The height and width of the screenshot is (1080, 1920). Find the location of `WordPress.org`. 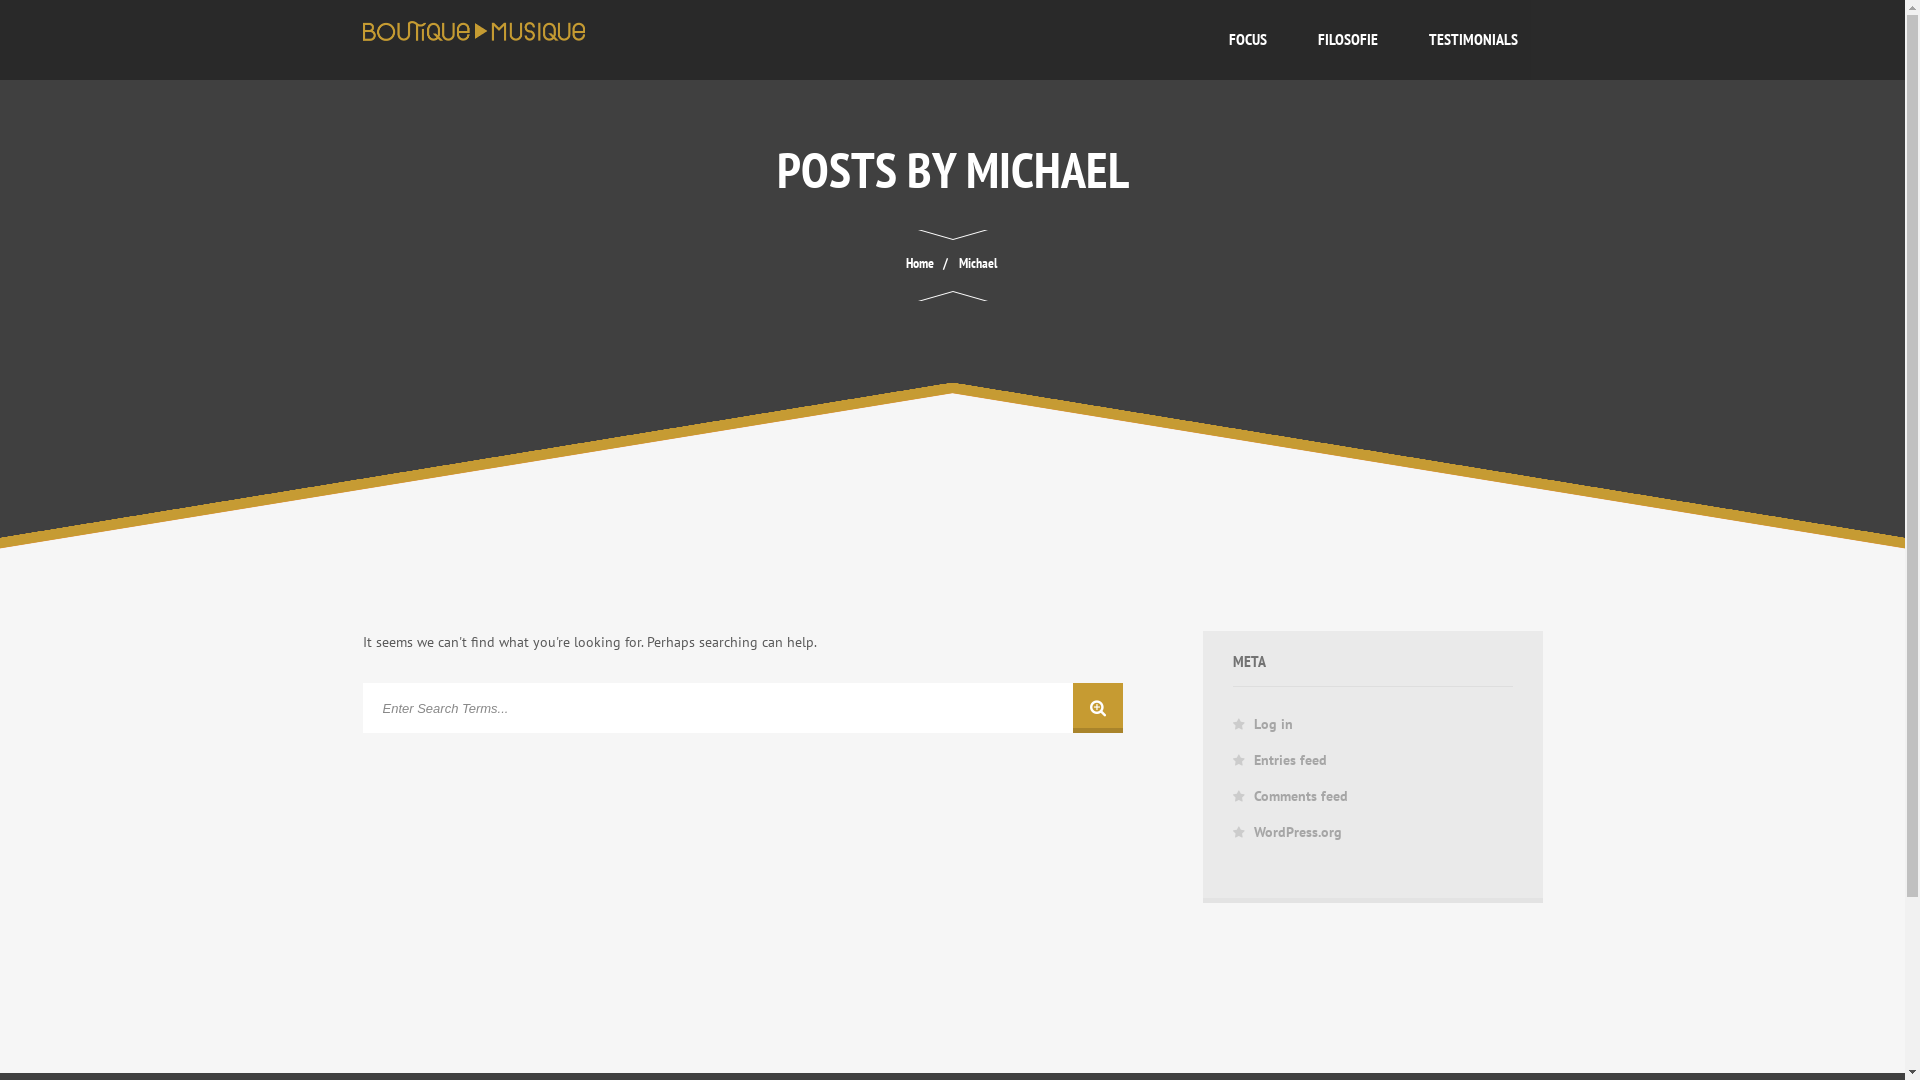

WordPress.org is located at coordinates (1298, 832).